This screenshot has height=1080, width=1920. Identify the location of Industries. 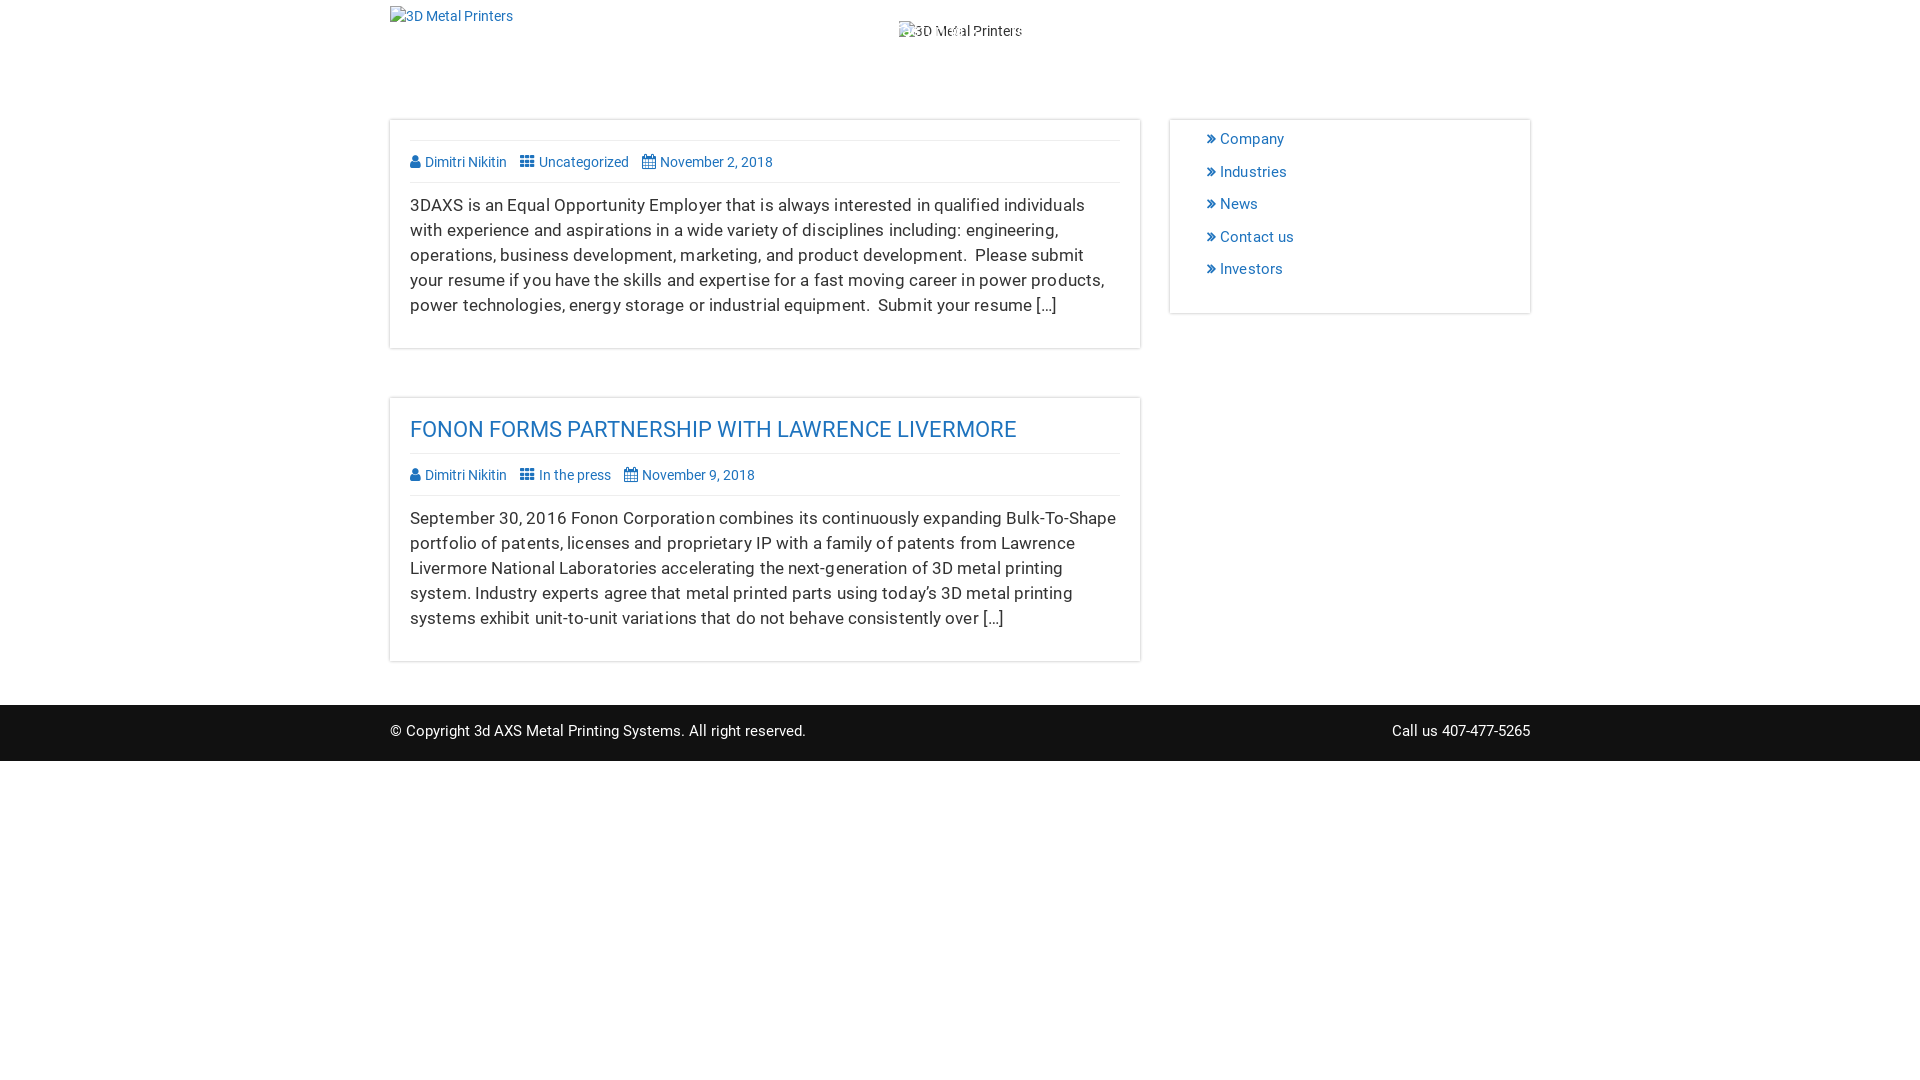
(1249, 171).